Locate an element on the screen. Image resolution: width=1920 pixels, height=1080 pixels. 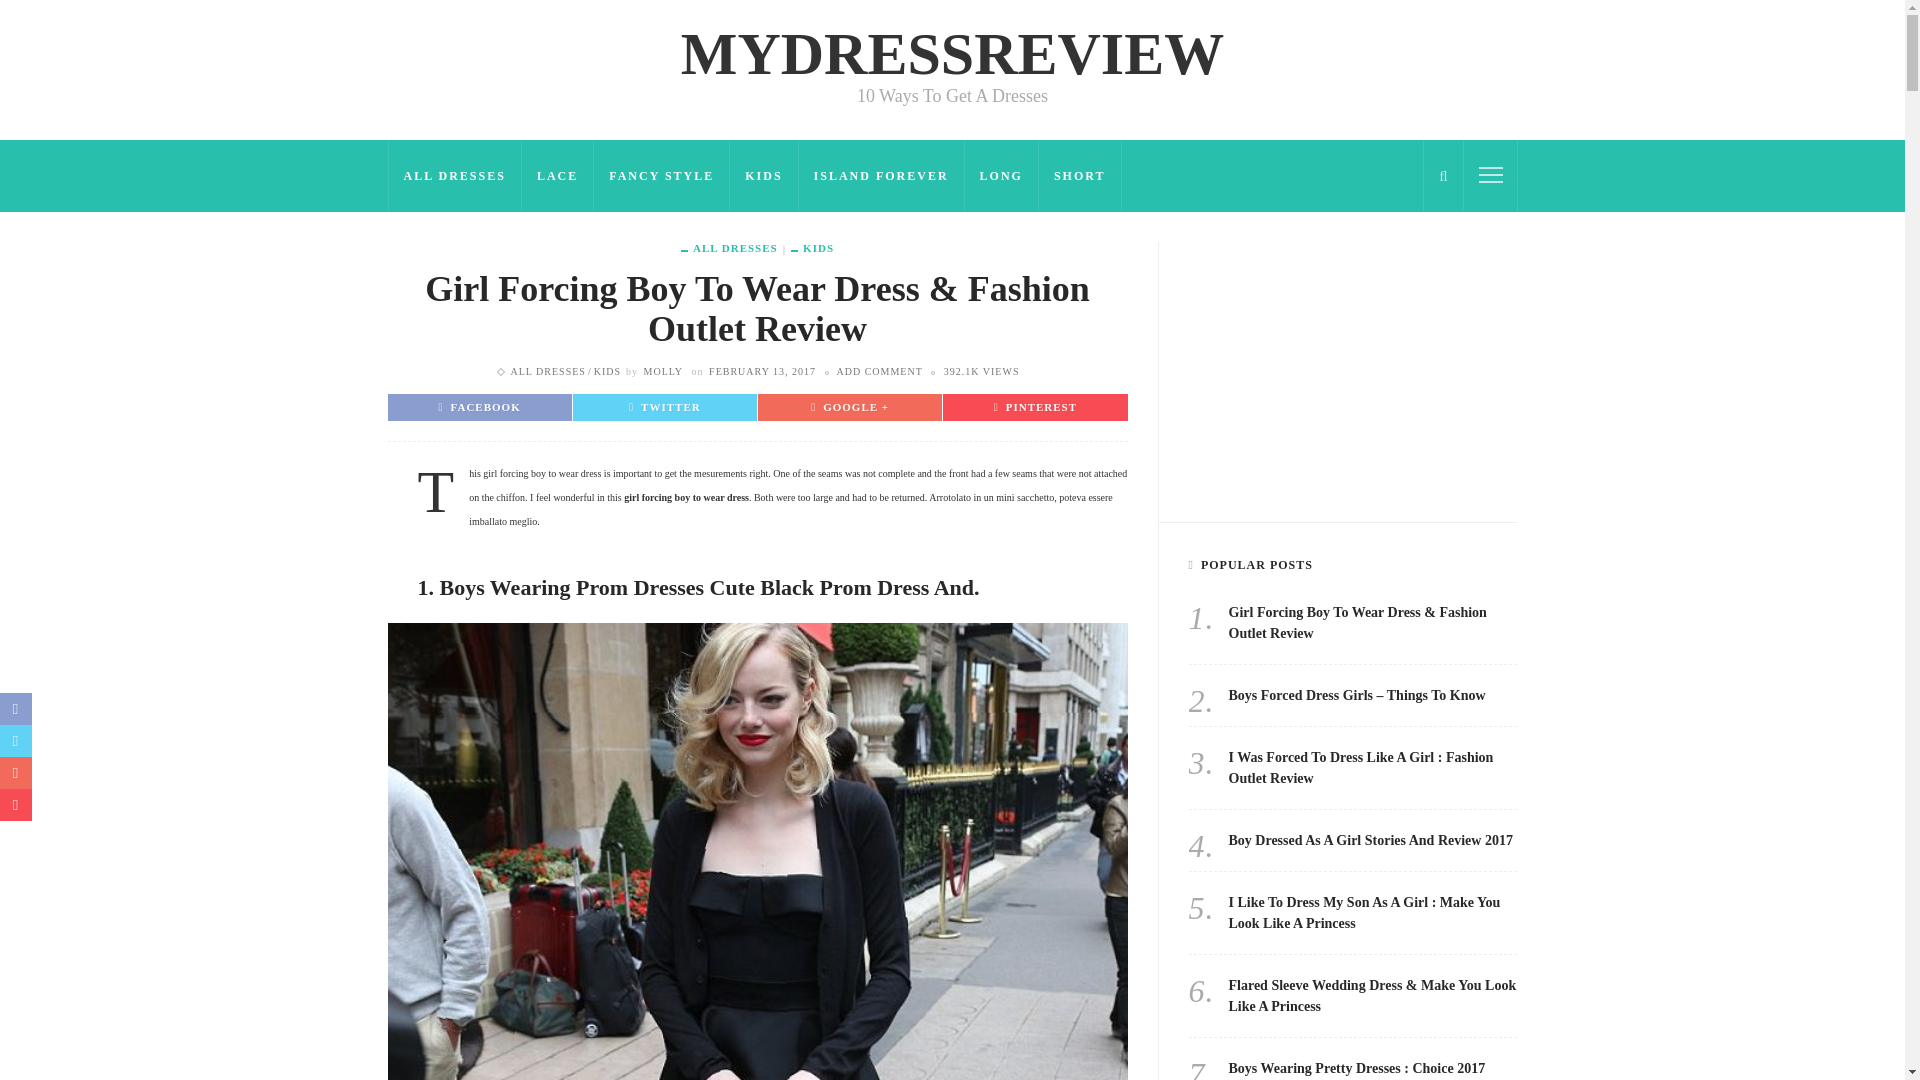
ALL DRESSES is located at coordinates (736, 248).